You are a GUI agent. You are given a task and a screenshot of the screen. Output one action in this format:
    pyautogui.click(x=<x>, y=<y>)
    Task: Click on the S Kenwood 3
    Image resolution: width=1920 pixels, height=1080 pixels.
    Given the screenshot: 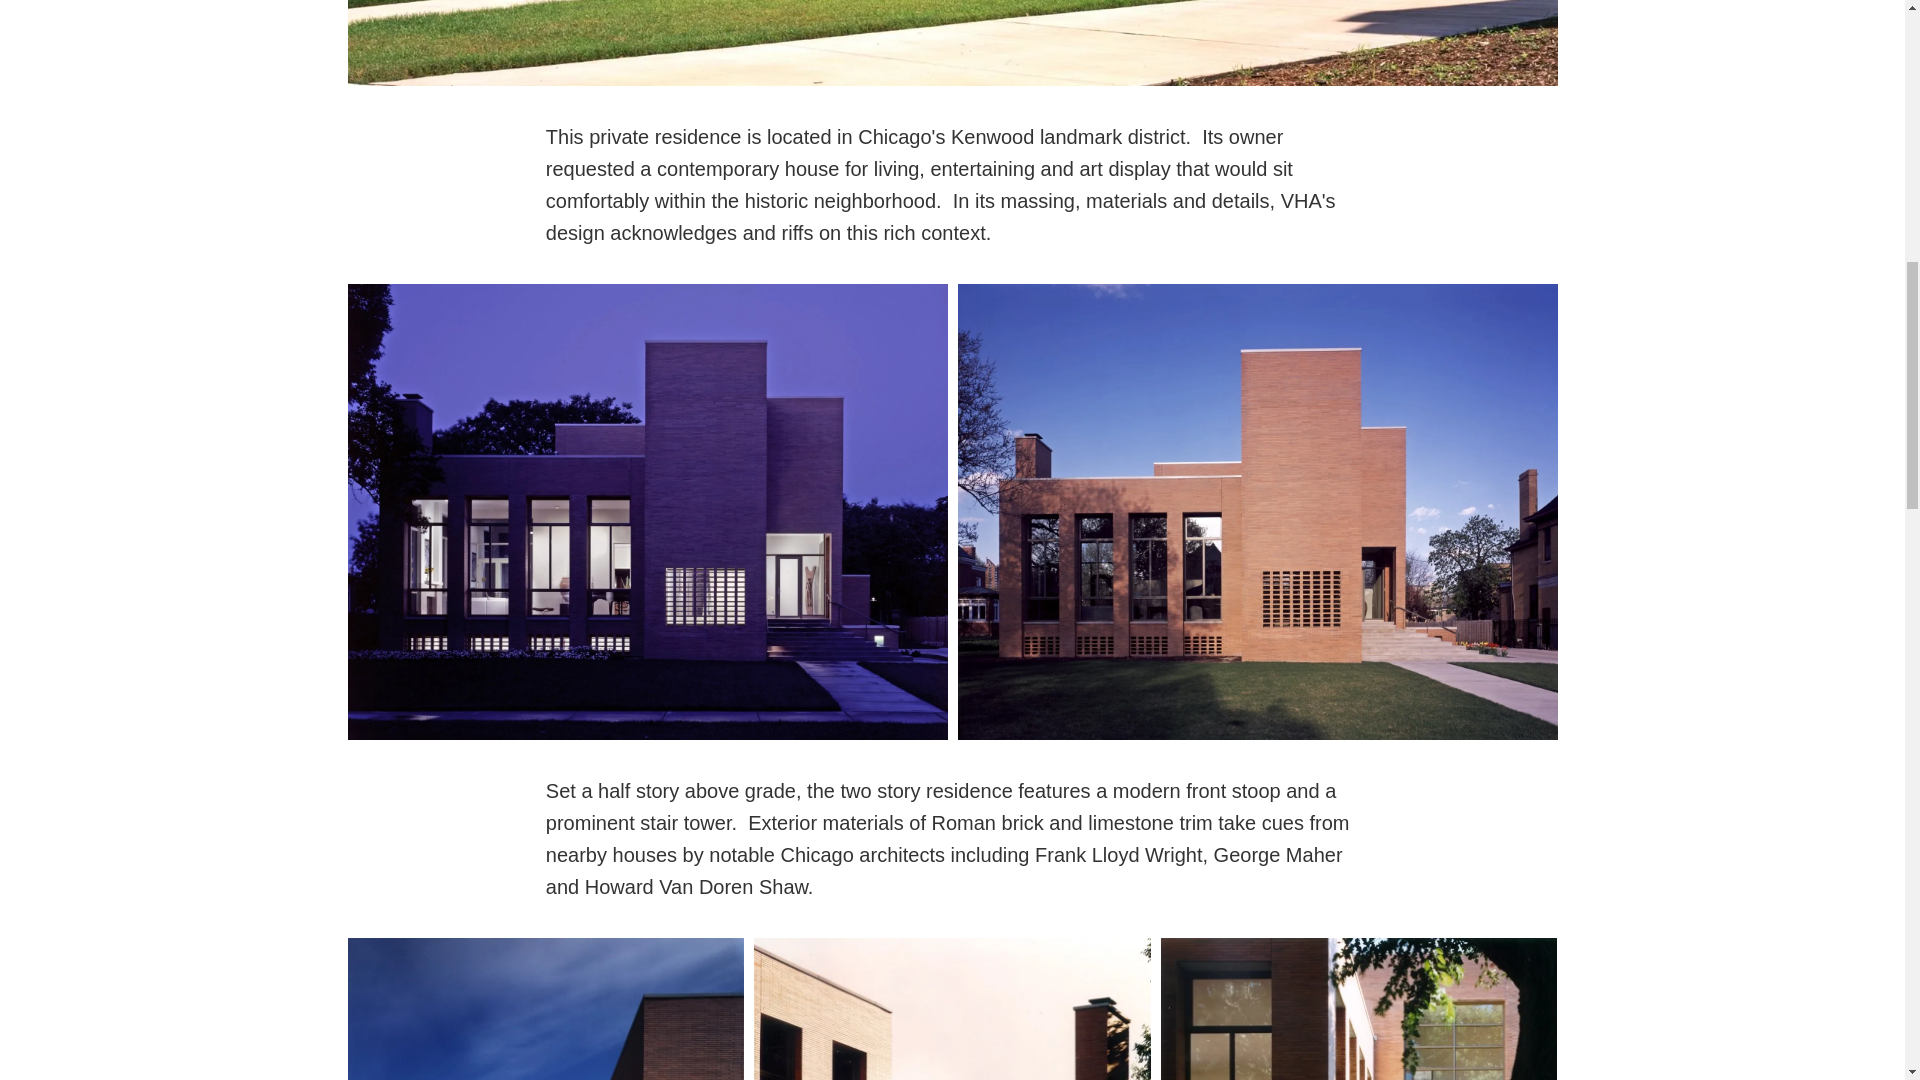 What is the action you would take?
    pyautogui.click(x=546, y=1009)
    